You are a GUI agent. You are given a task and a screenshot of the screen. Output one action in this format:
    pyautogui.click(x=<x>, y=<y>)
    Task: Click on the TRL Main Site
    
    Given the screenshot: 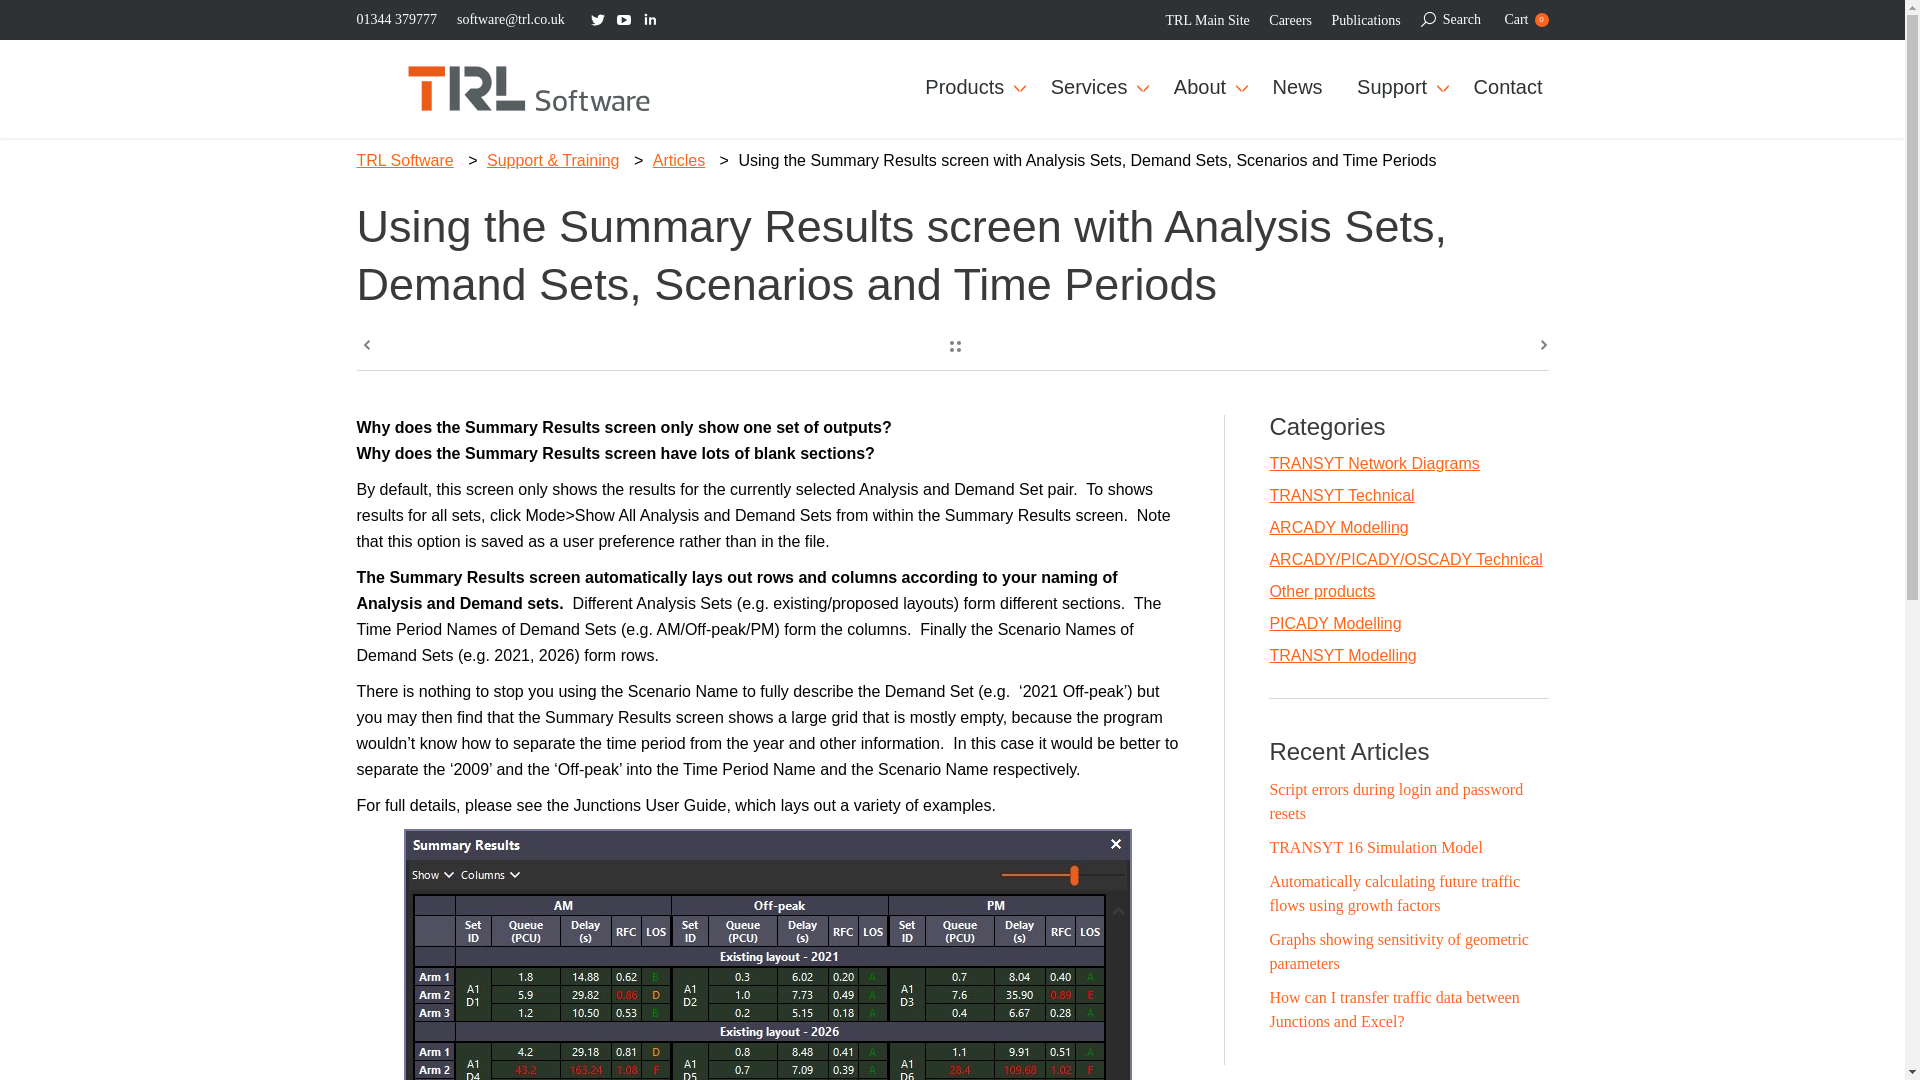 What is the action you would take?
    pyautogui.click(x=1207, y=20)
    